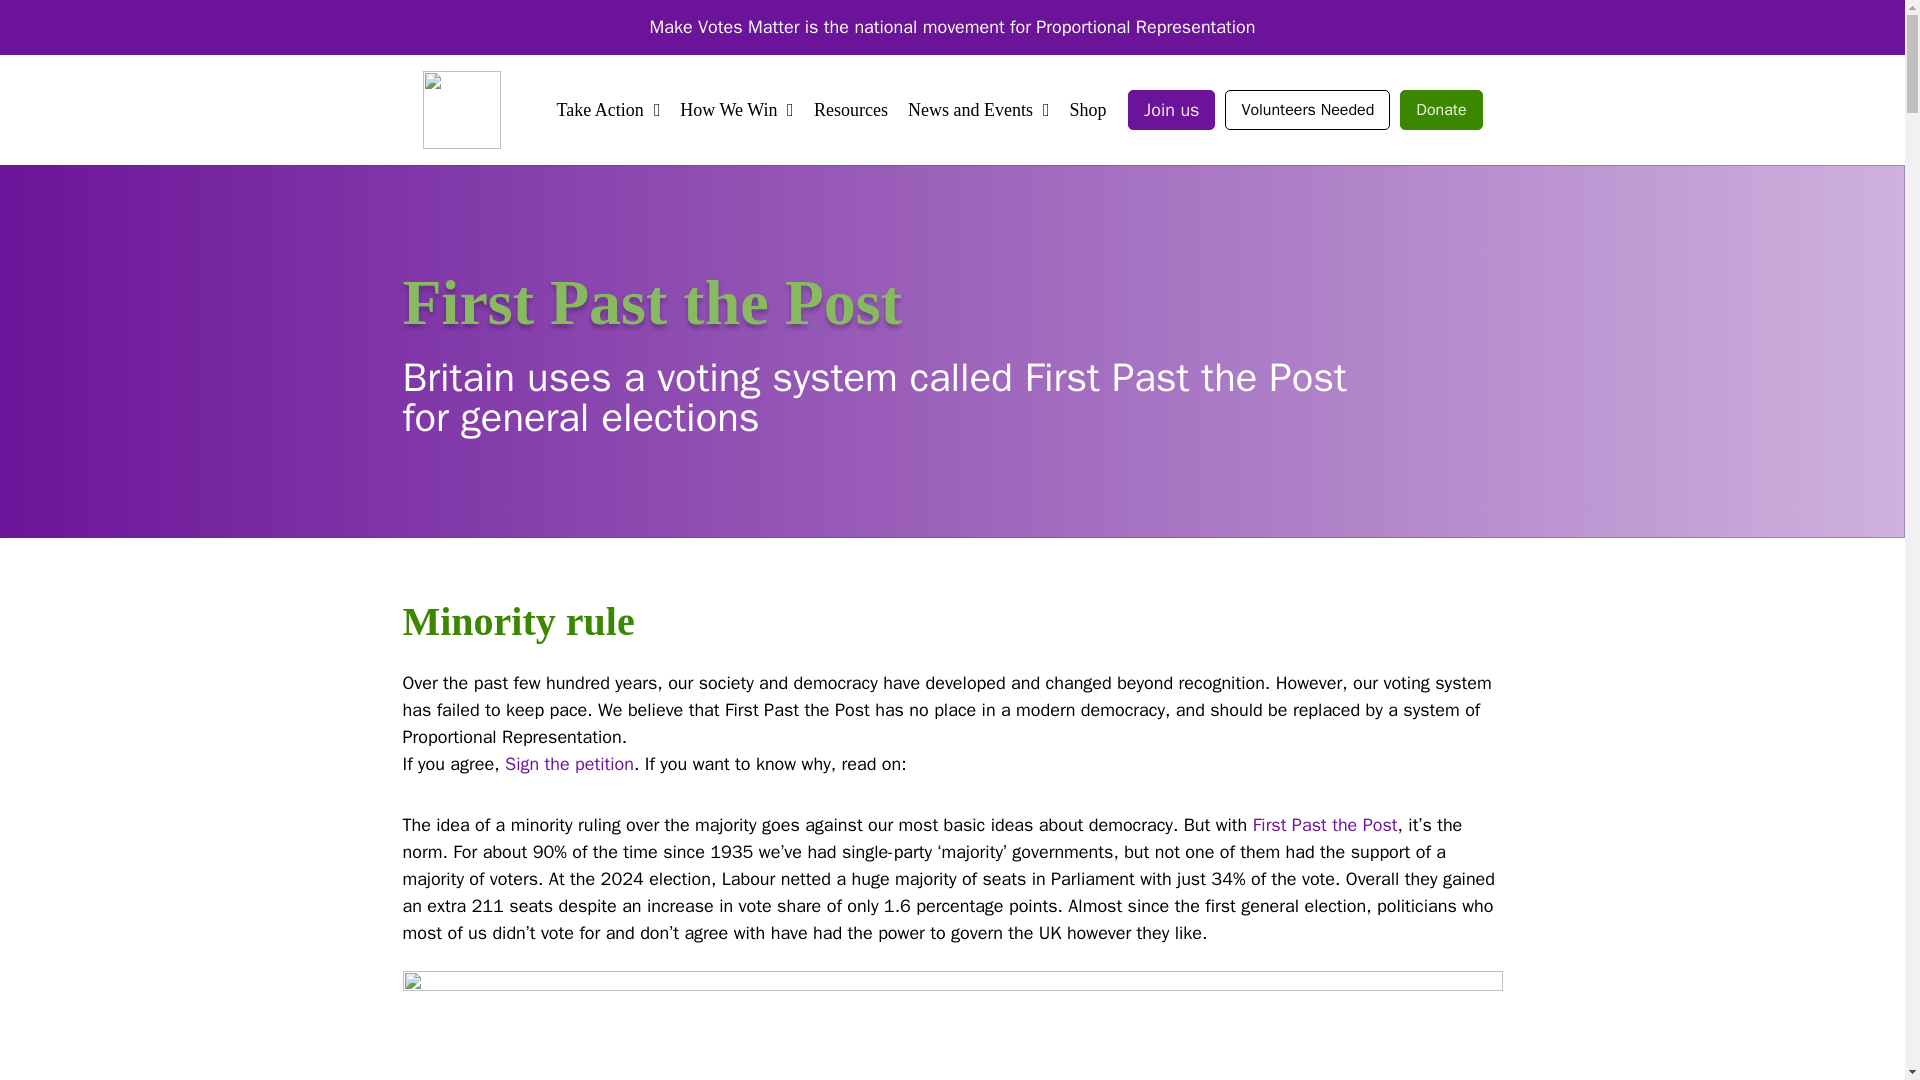  I want to click on Join us, so click(1172, 109).